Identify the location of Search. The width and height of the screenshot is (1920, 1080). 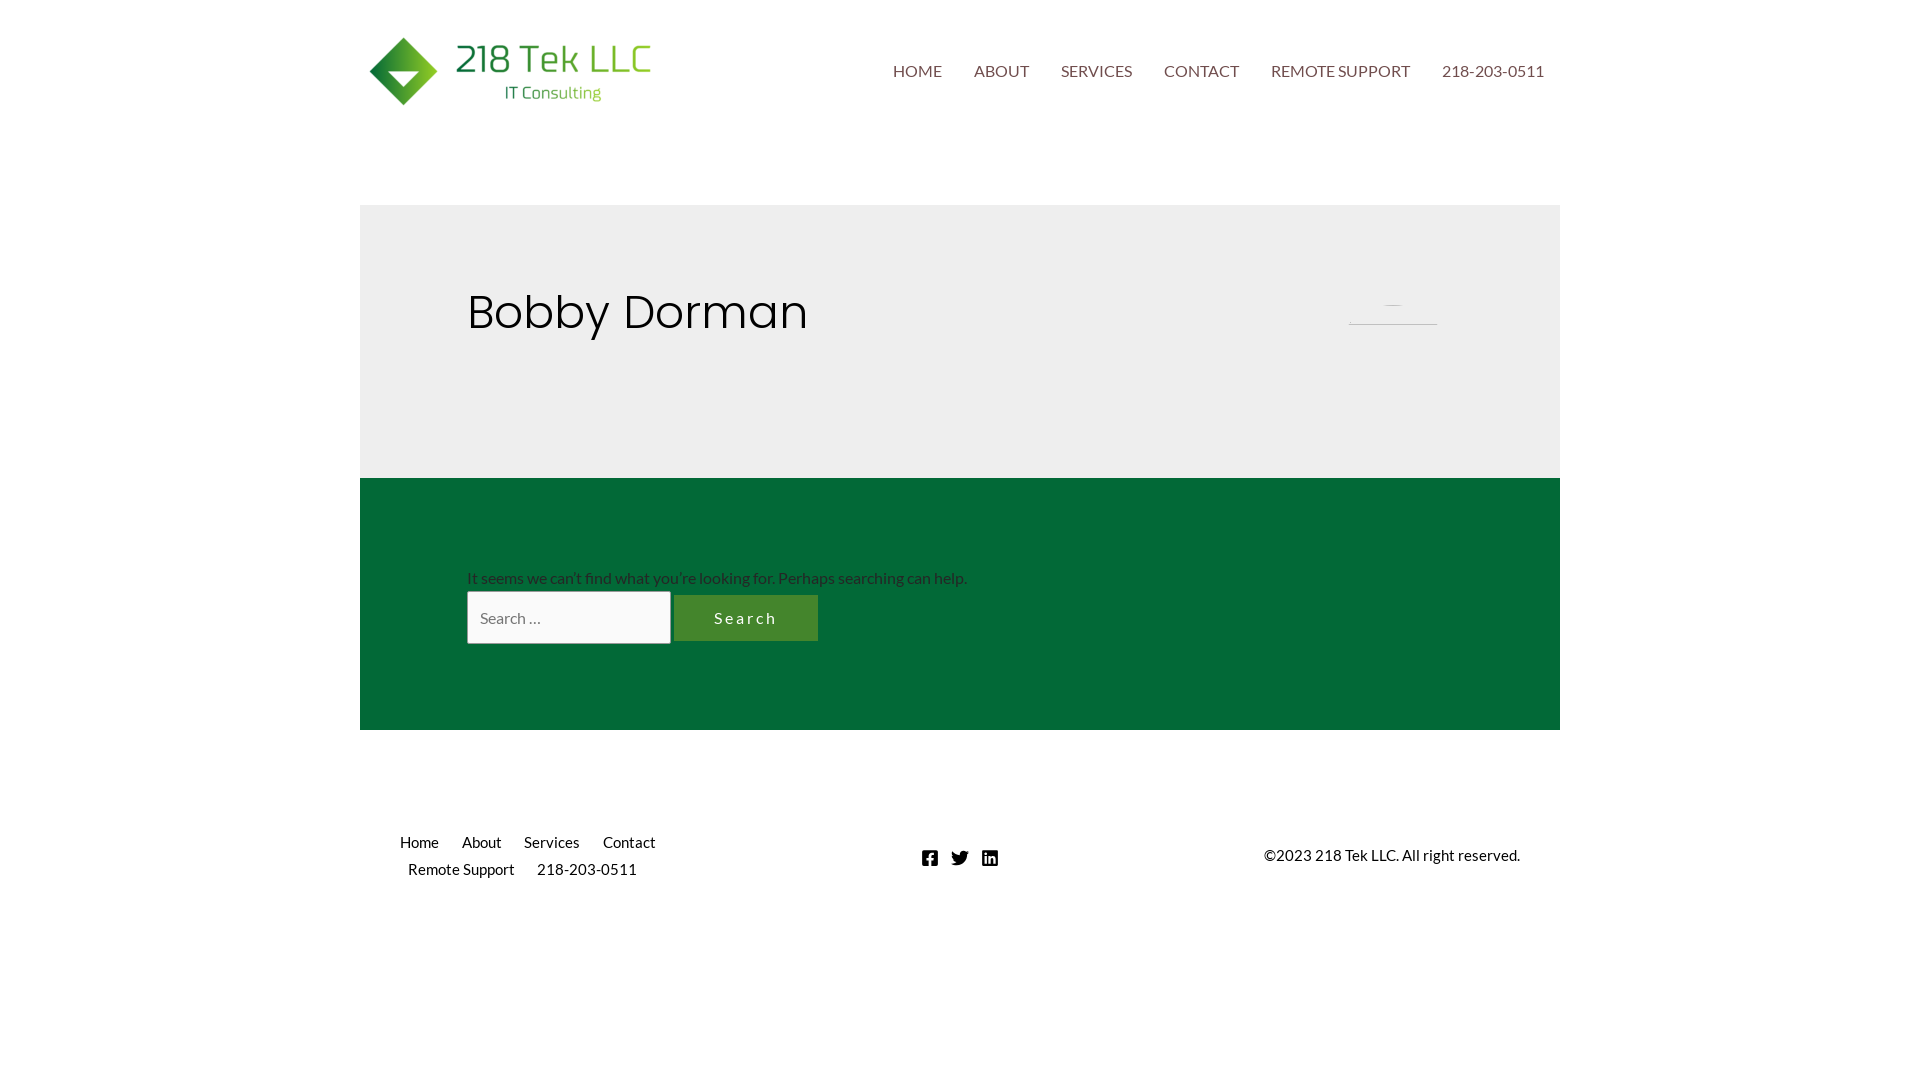
(746, 618).